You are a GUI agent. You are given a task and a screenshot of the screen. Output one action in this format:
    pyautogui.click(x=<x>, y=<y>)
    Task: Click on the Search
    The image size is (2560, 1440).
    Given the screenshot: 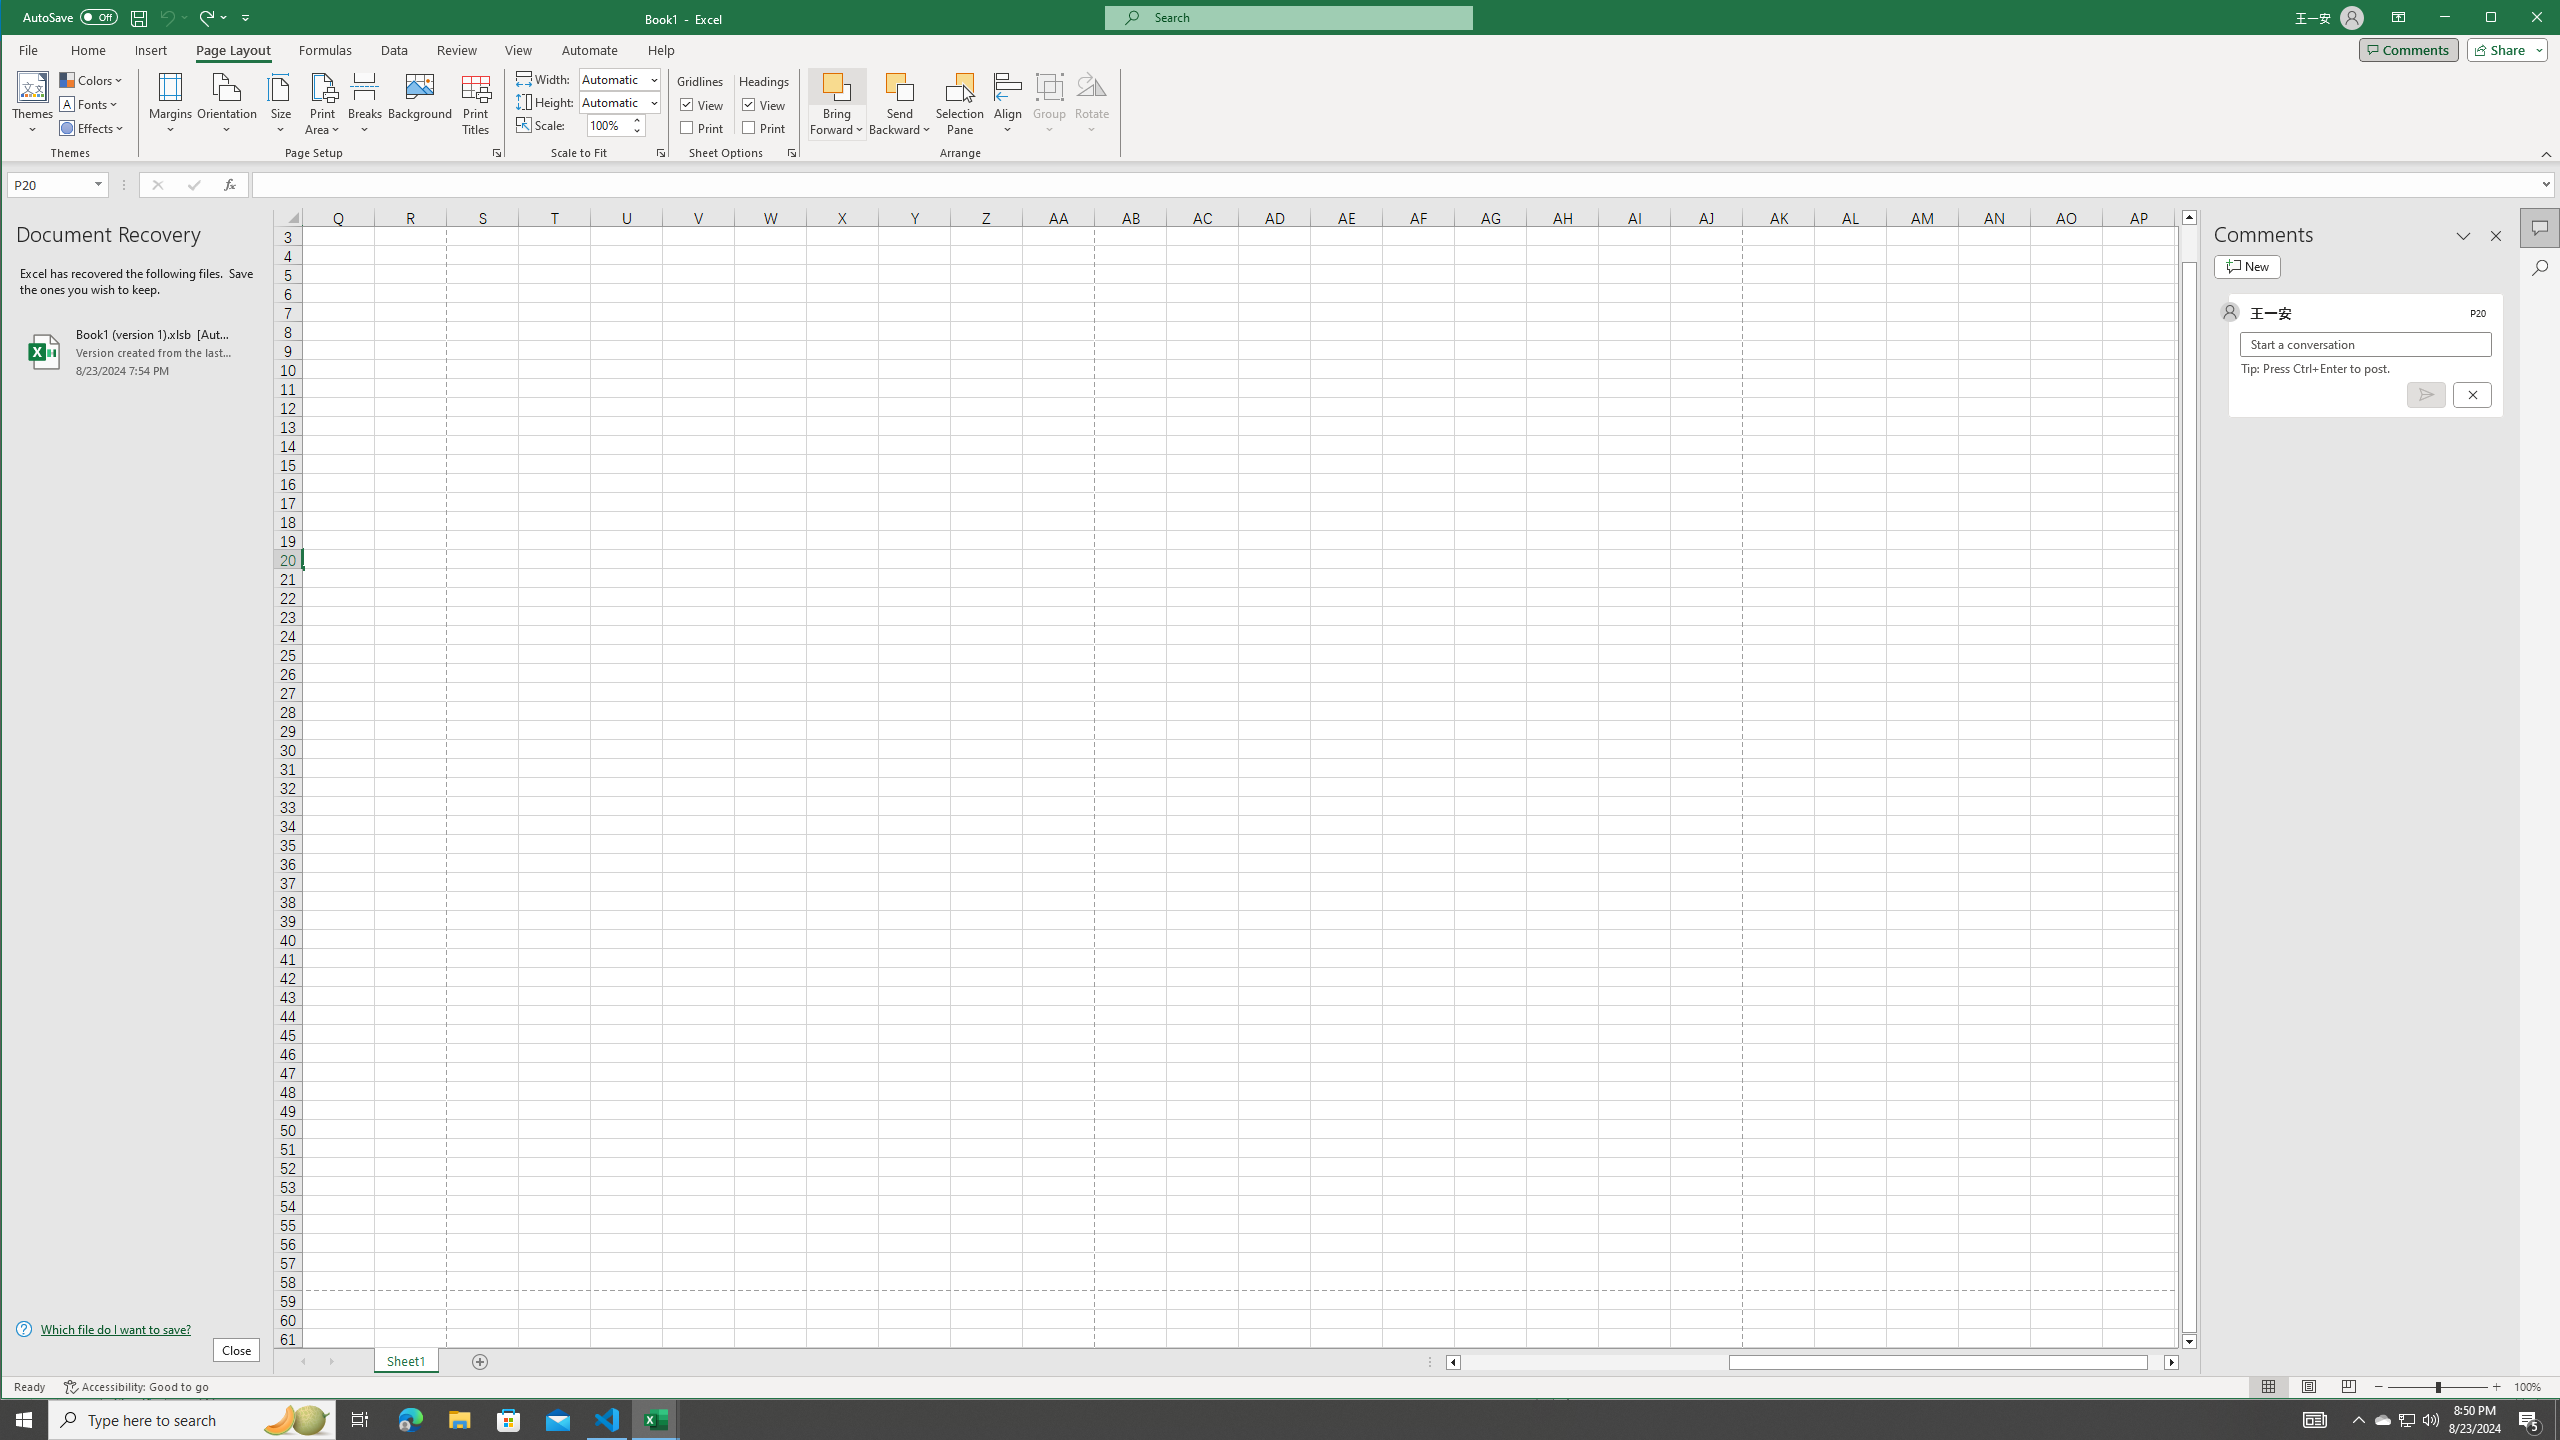 What is the action you would take?
    pyautogui.click(x=2540, y=268)
    